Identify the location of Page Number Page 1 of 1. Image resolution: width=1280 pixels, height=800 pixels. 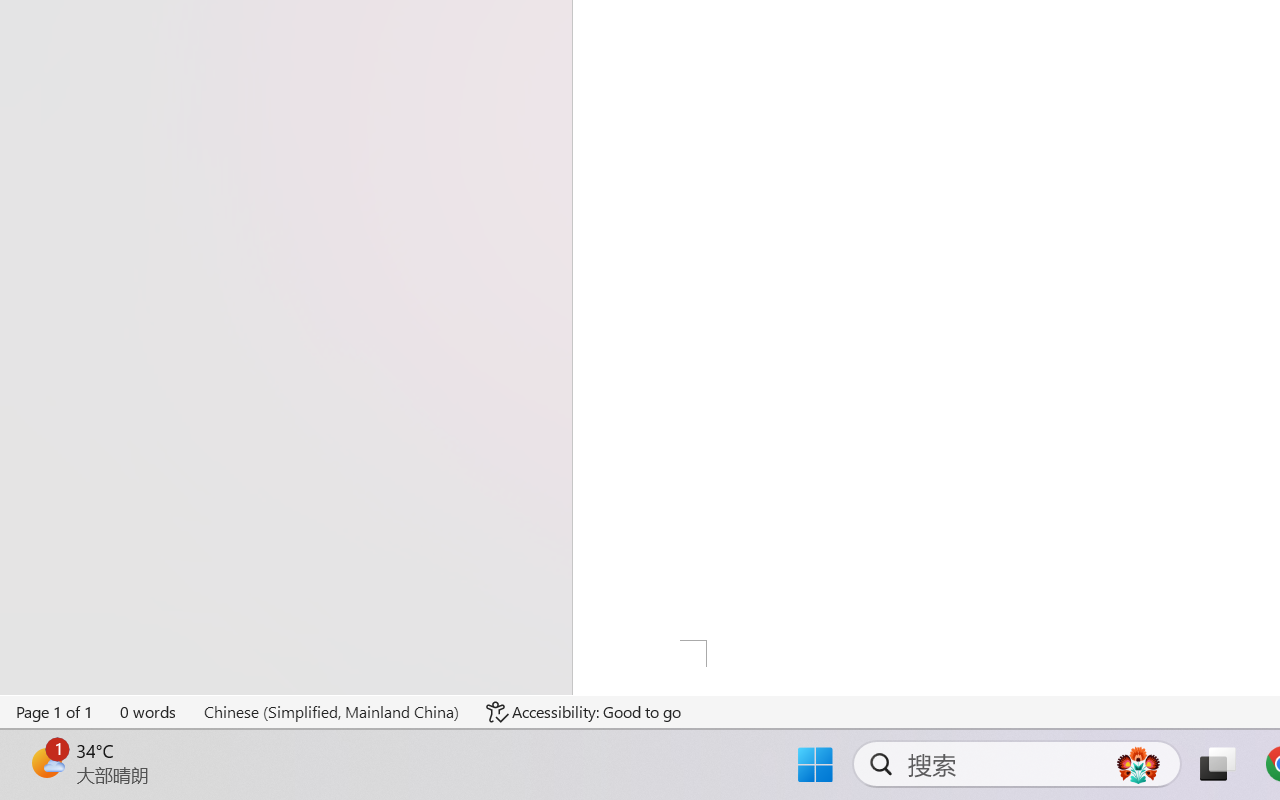
(55, 712).